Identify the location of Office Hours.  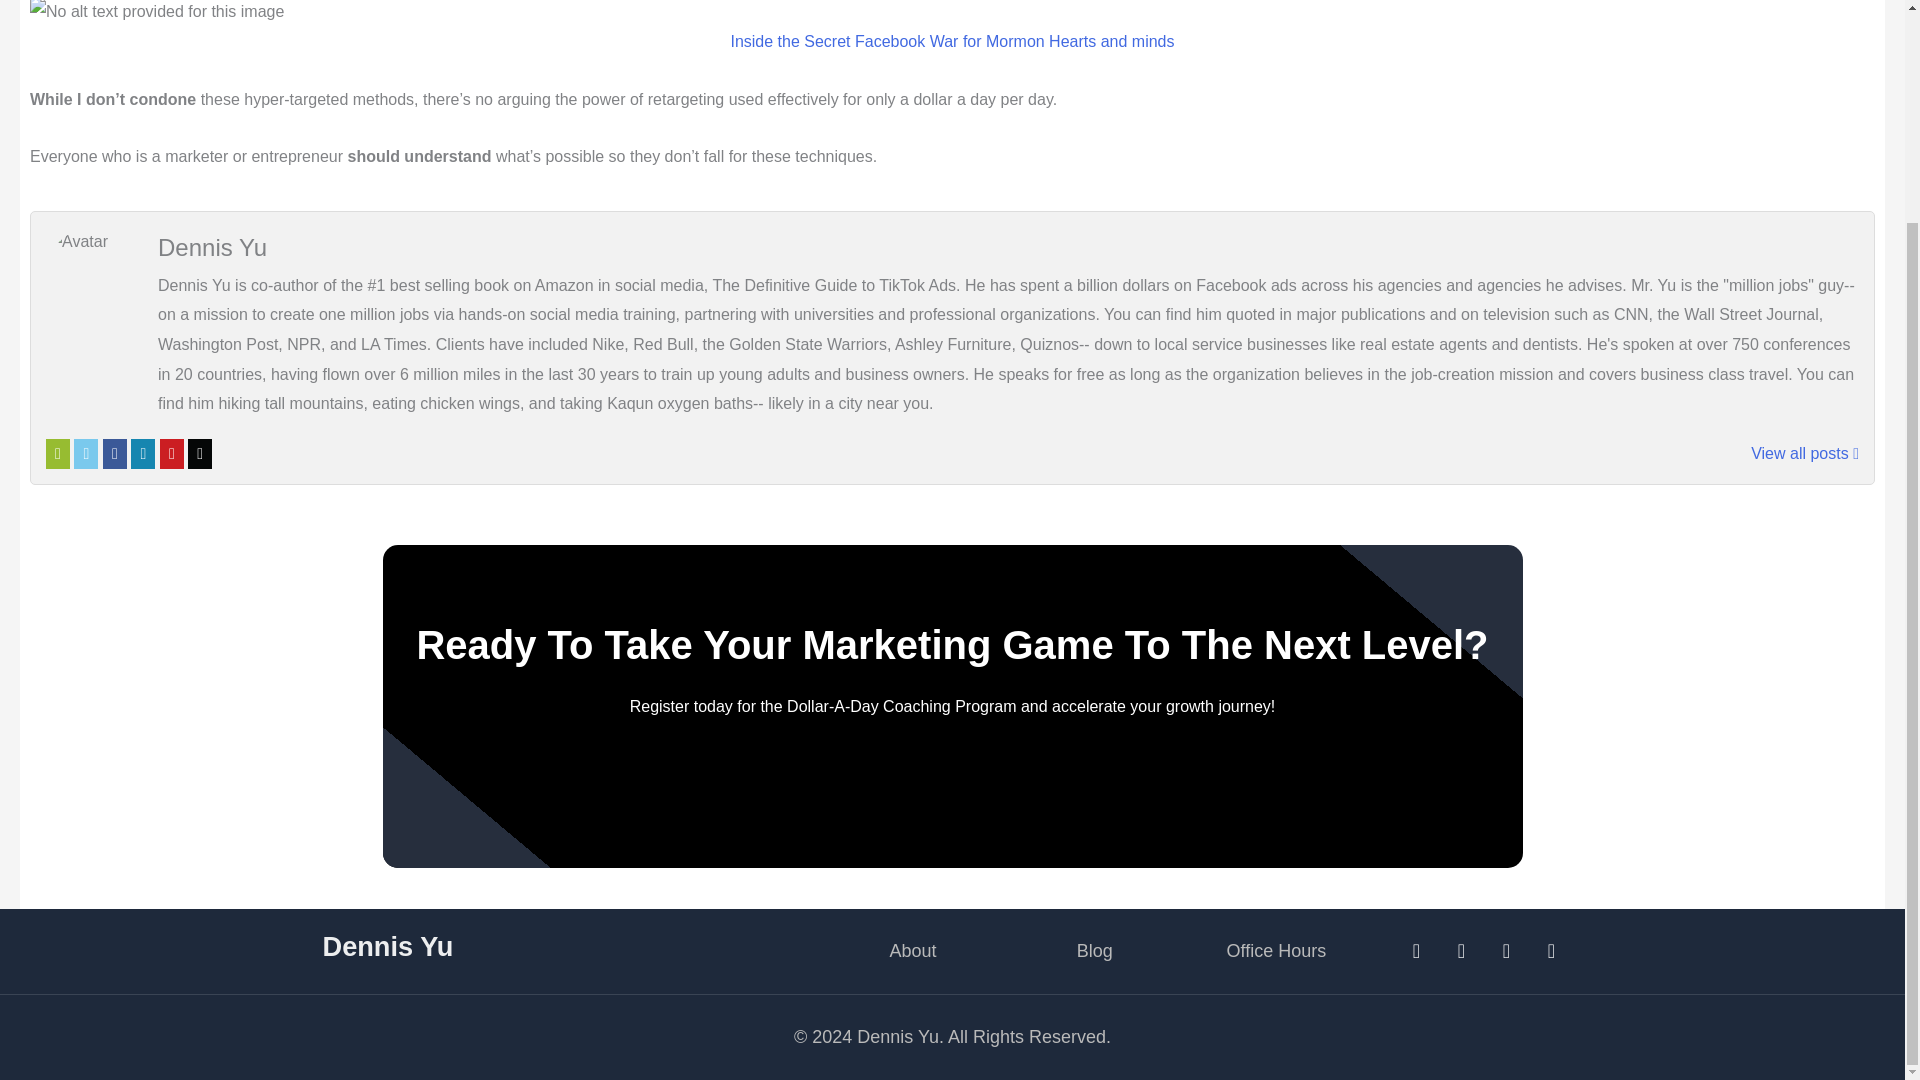
(1276, 951).